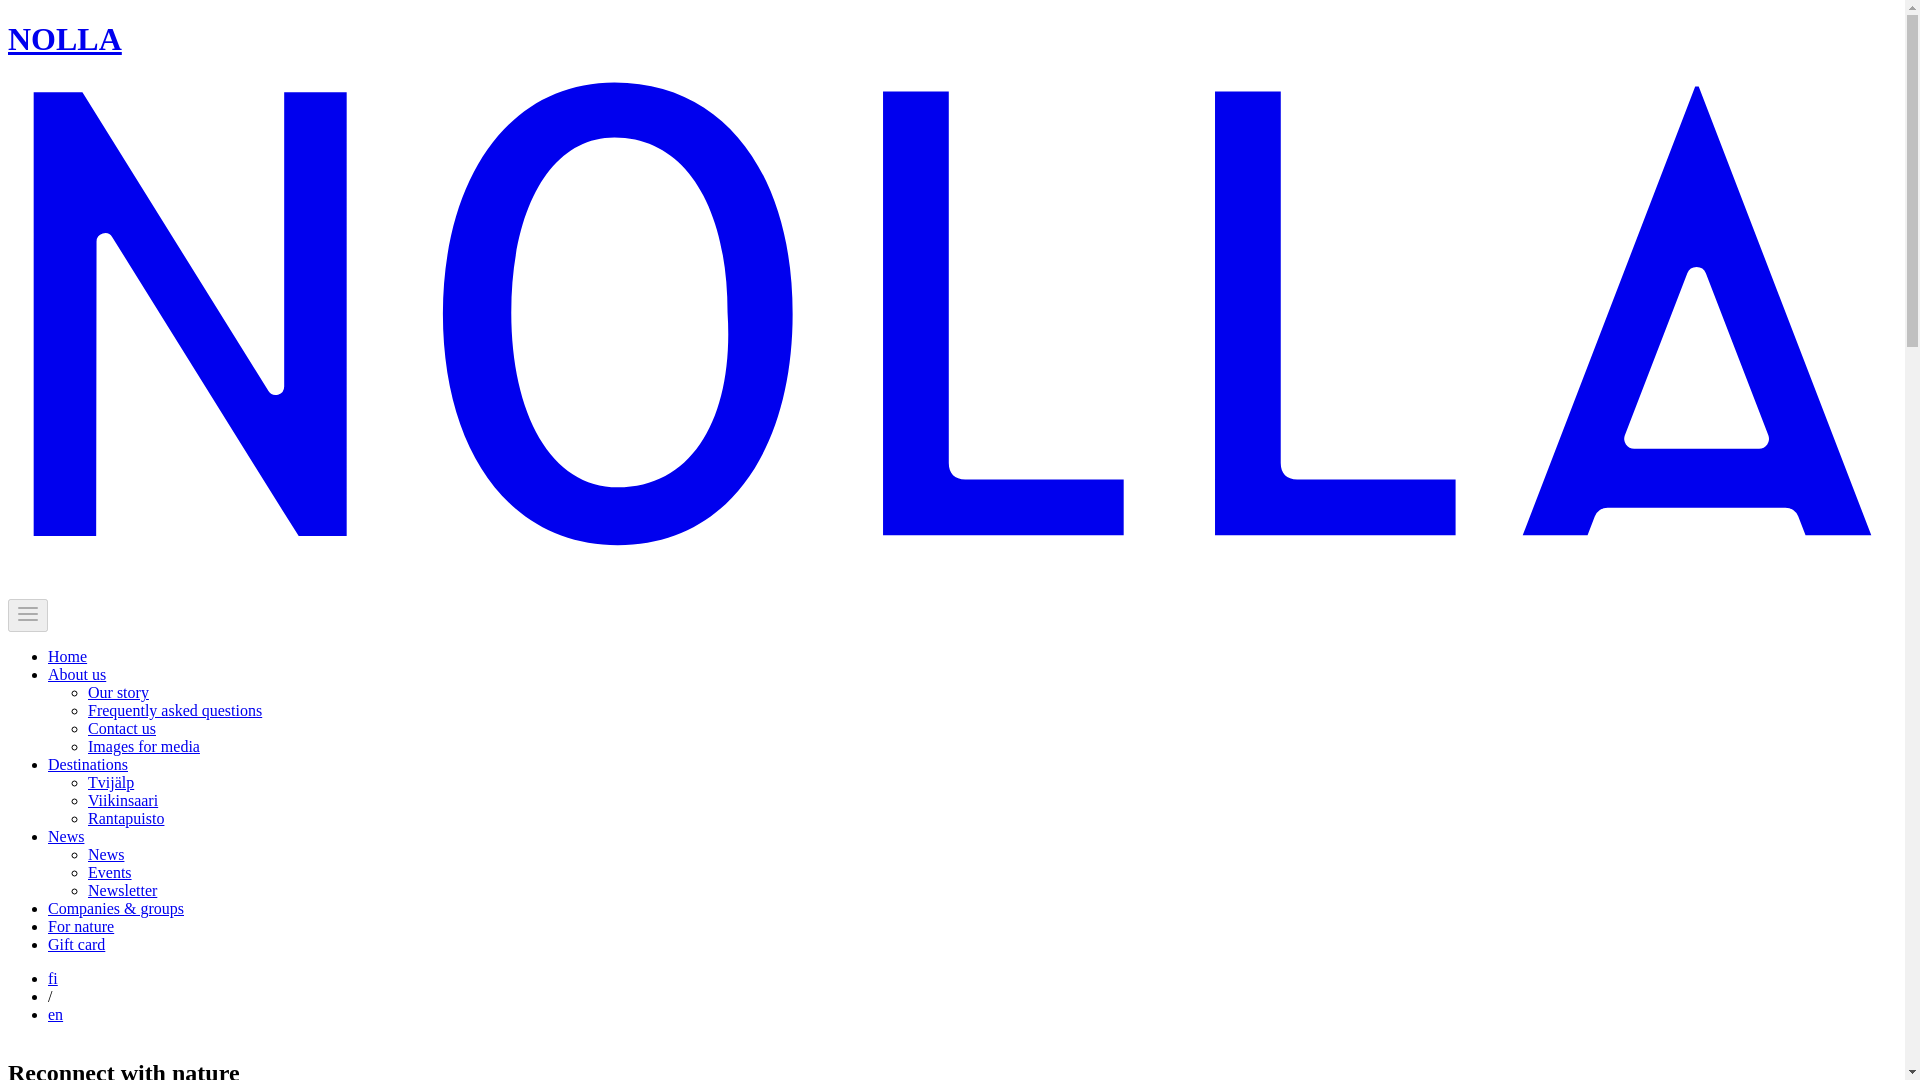 The height and width of the screenshot is (1080, 1920). I want to click on Our story, so click(118, 692).